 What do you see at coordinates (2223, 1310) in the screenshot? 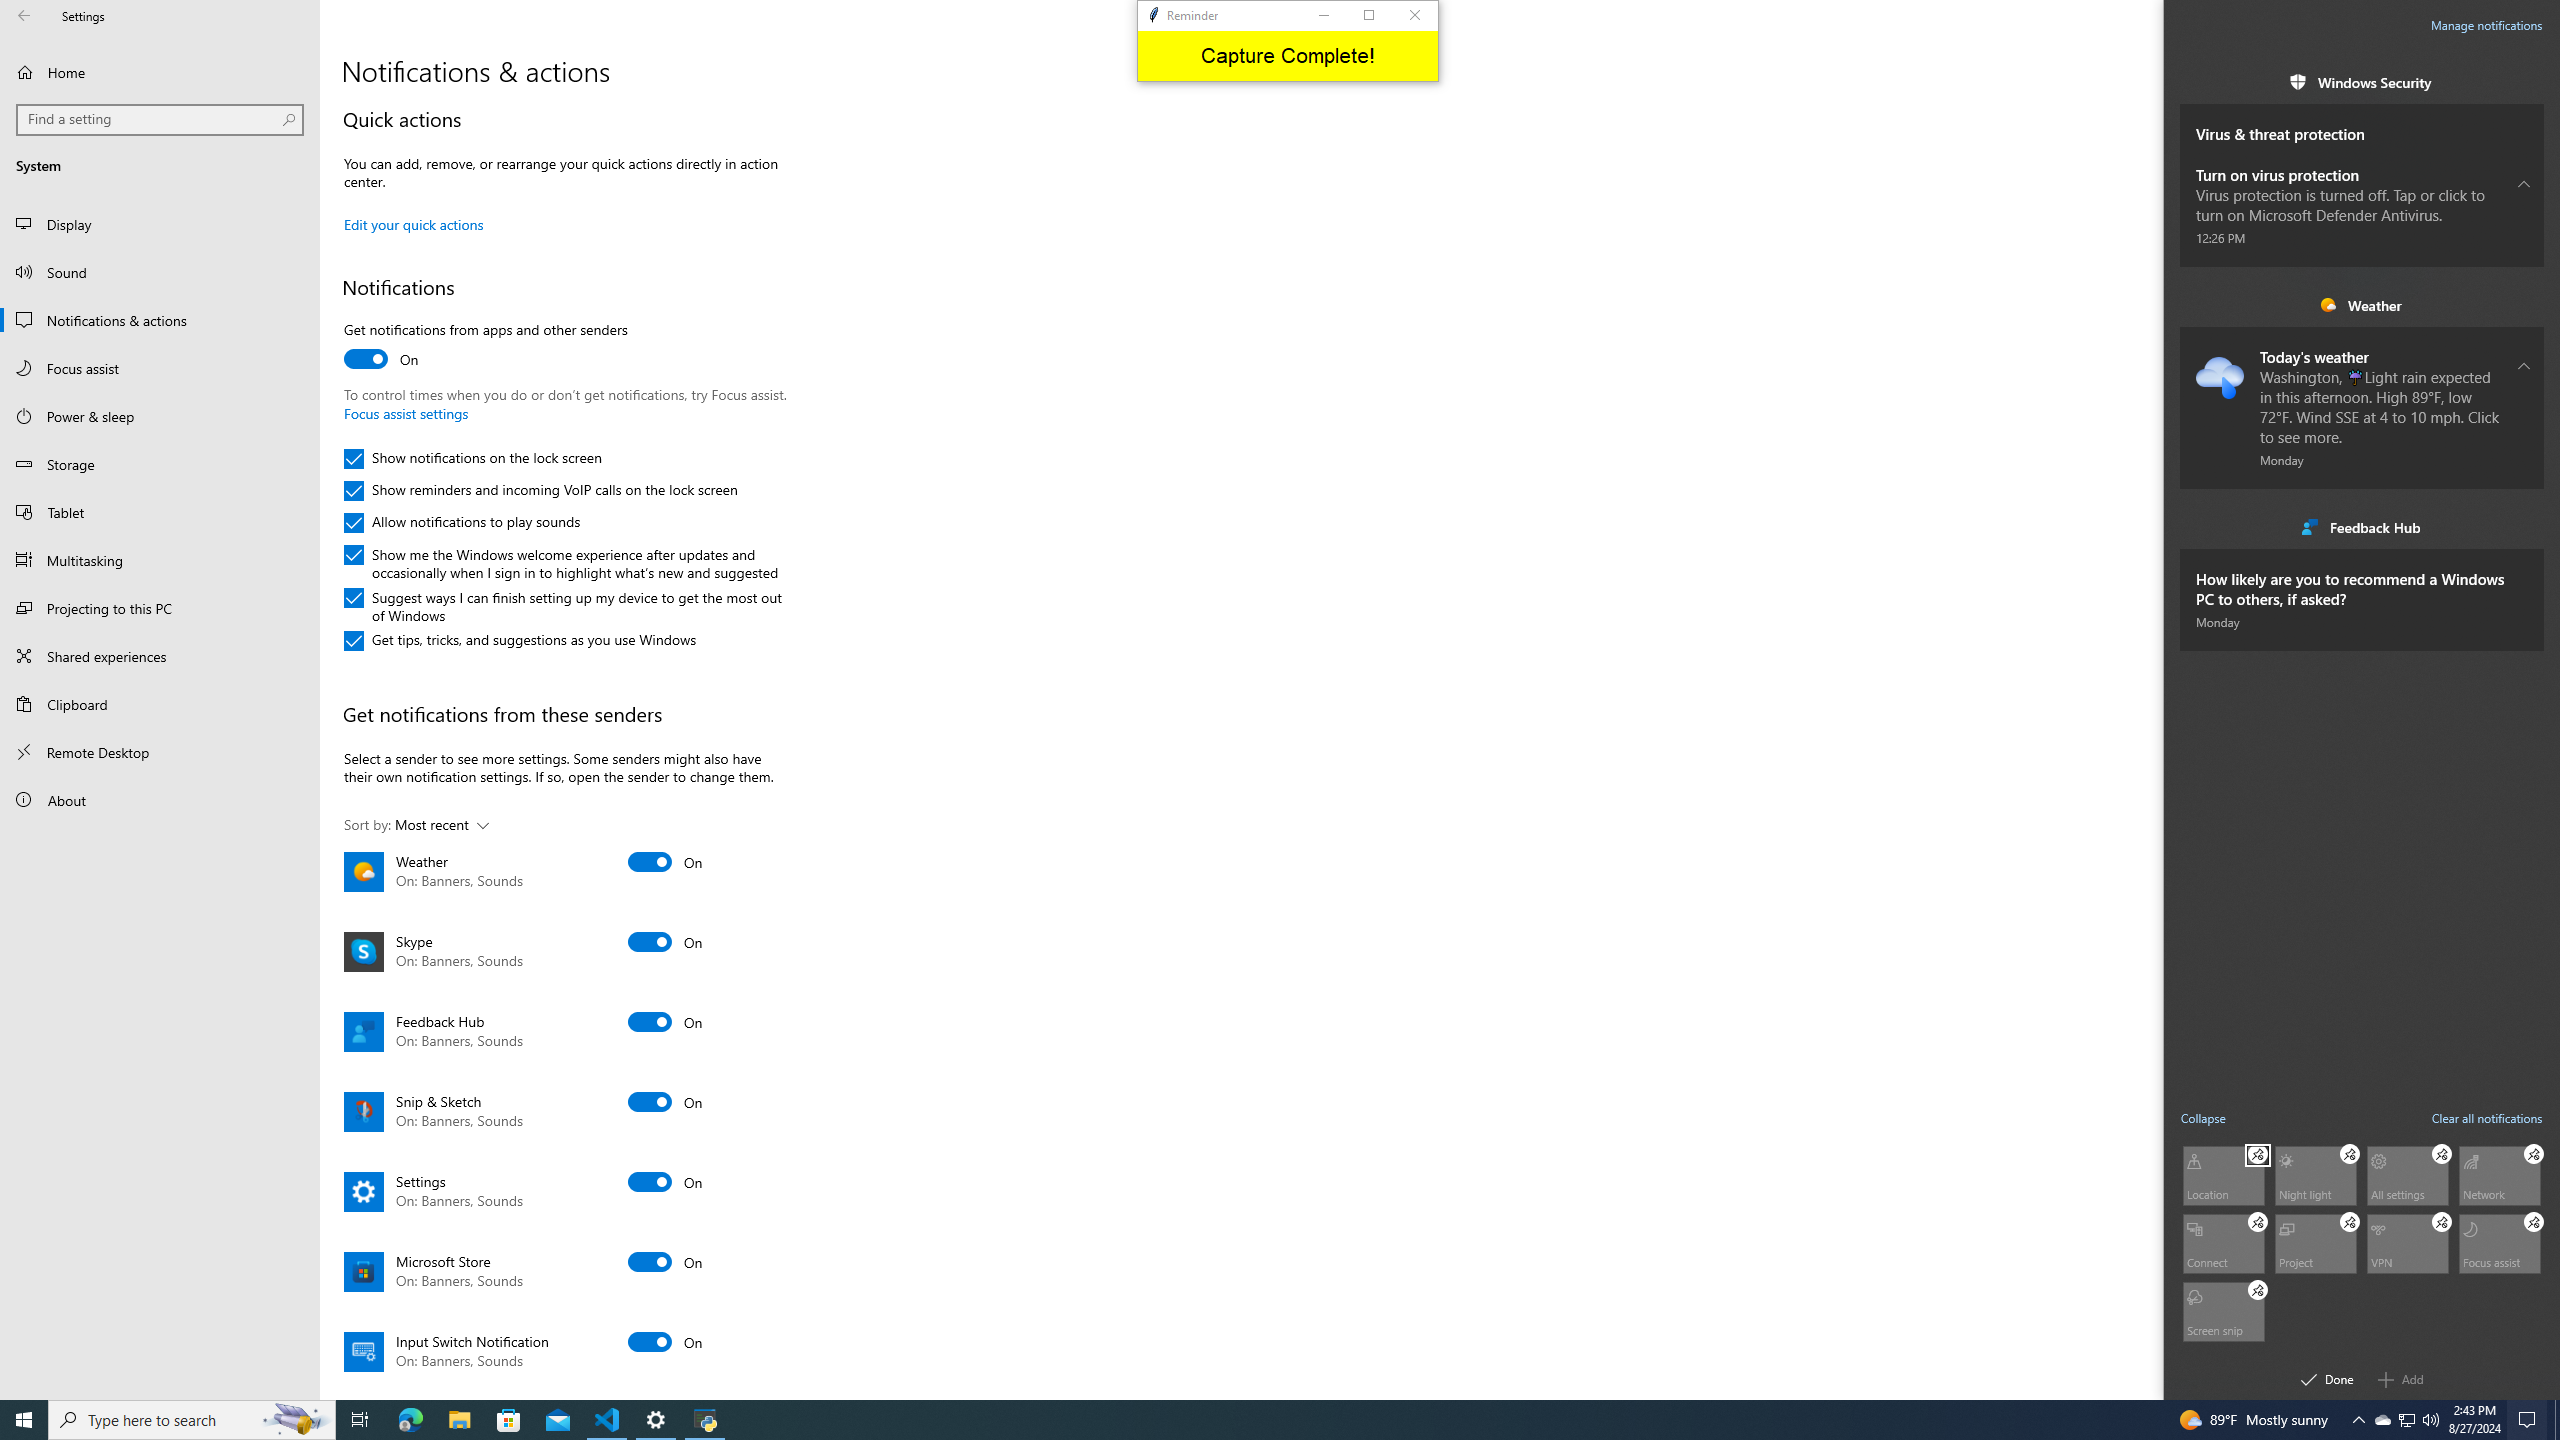
I see `Add quick actions` at bounding box center [2223, 1310].